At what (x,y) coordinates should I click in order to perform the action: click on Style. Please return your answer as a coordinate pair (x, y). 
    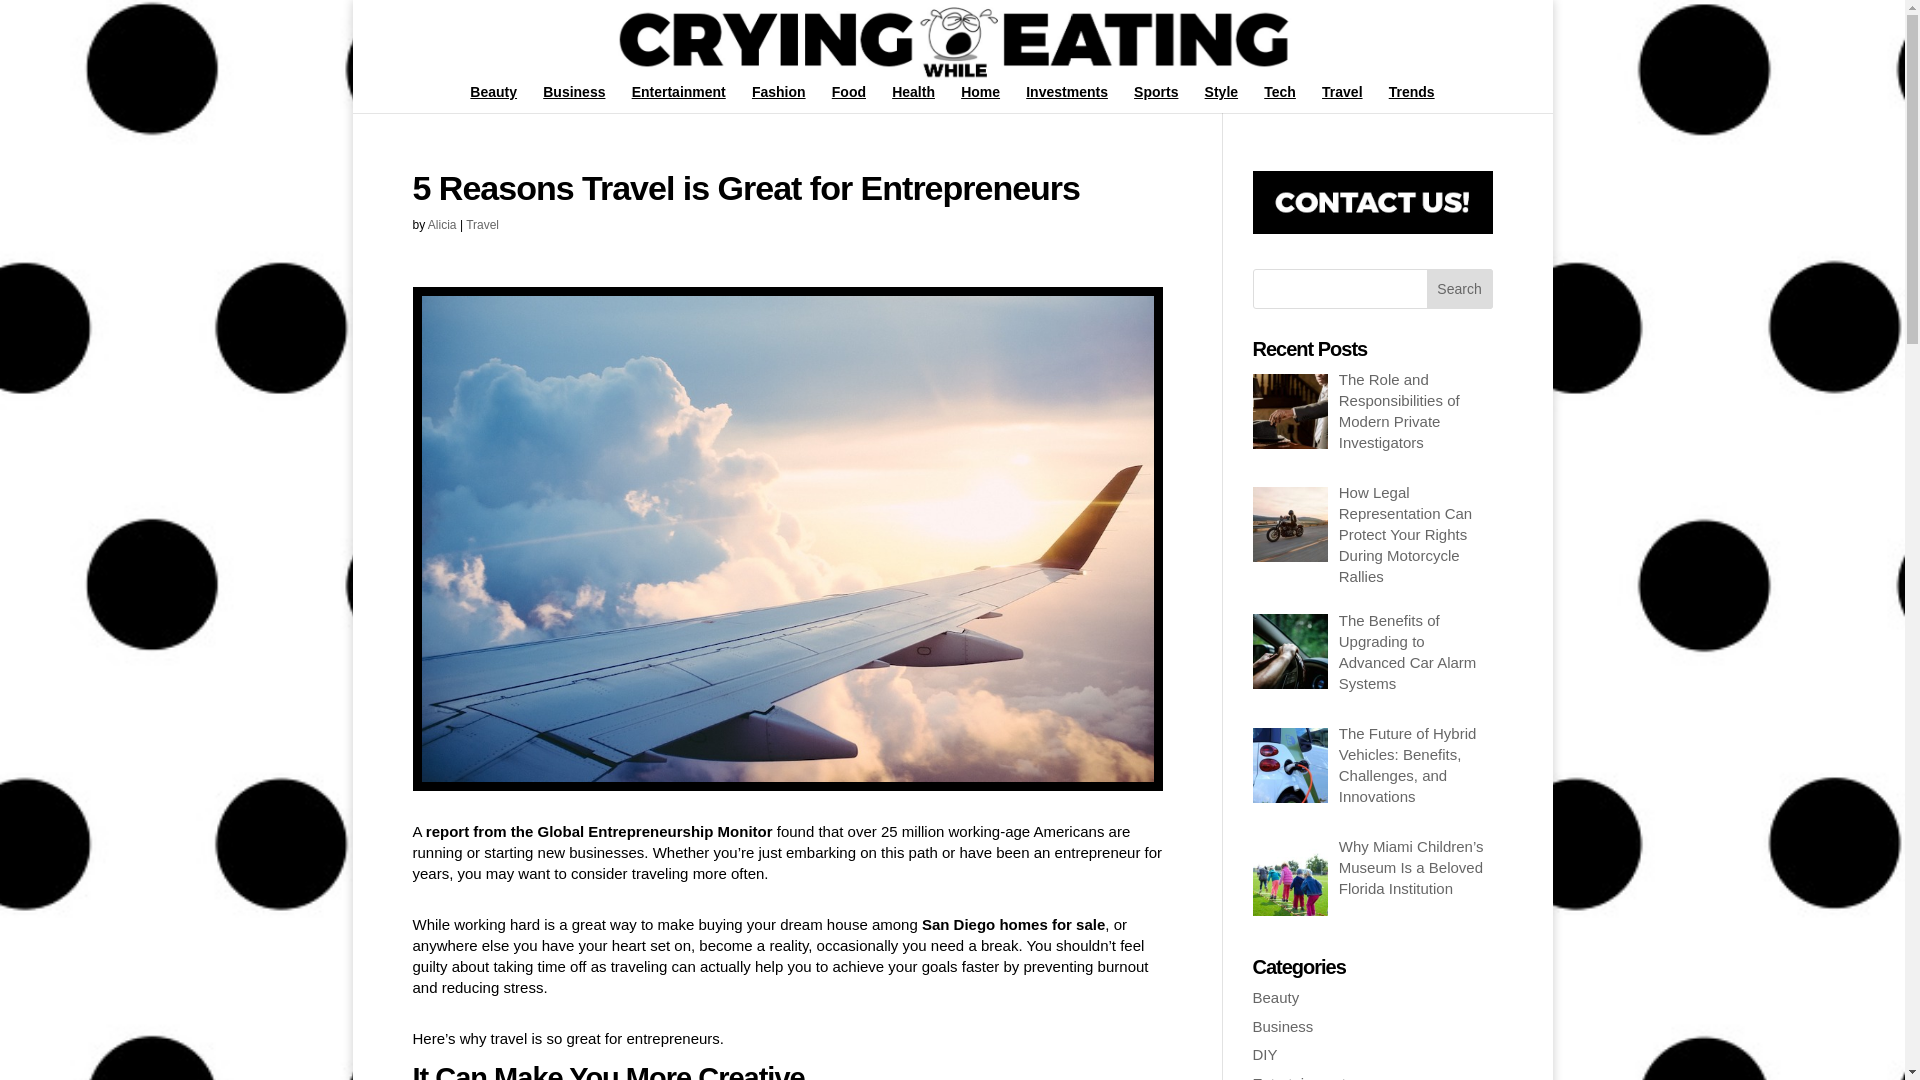
    Looking at the image, I should click on (1222, 99).